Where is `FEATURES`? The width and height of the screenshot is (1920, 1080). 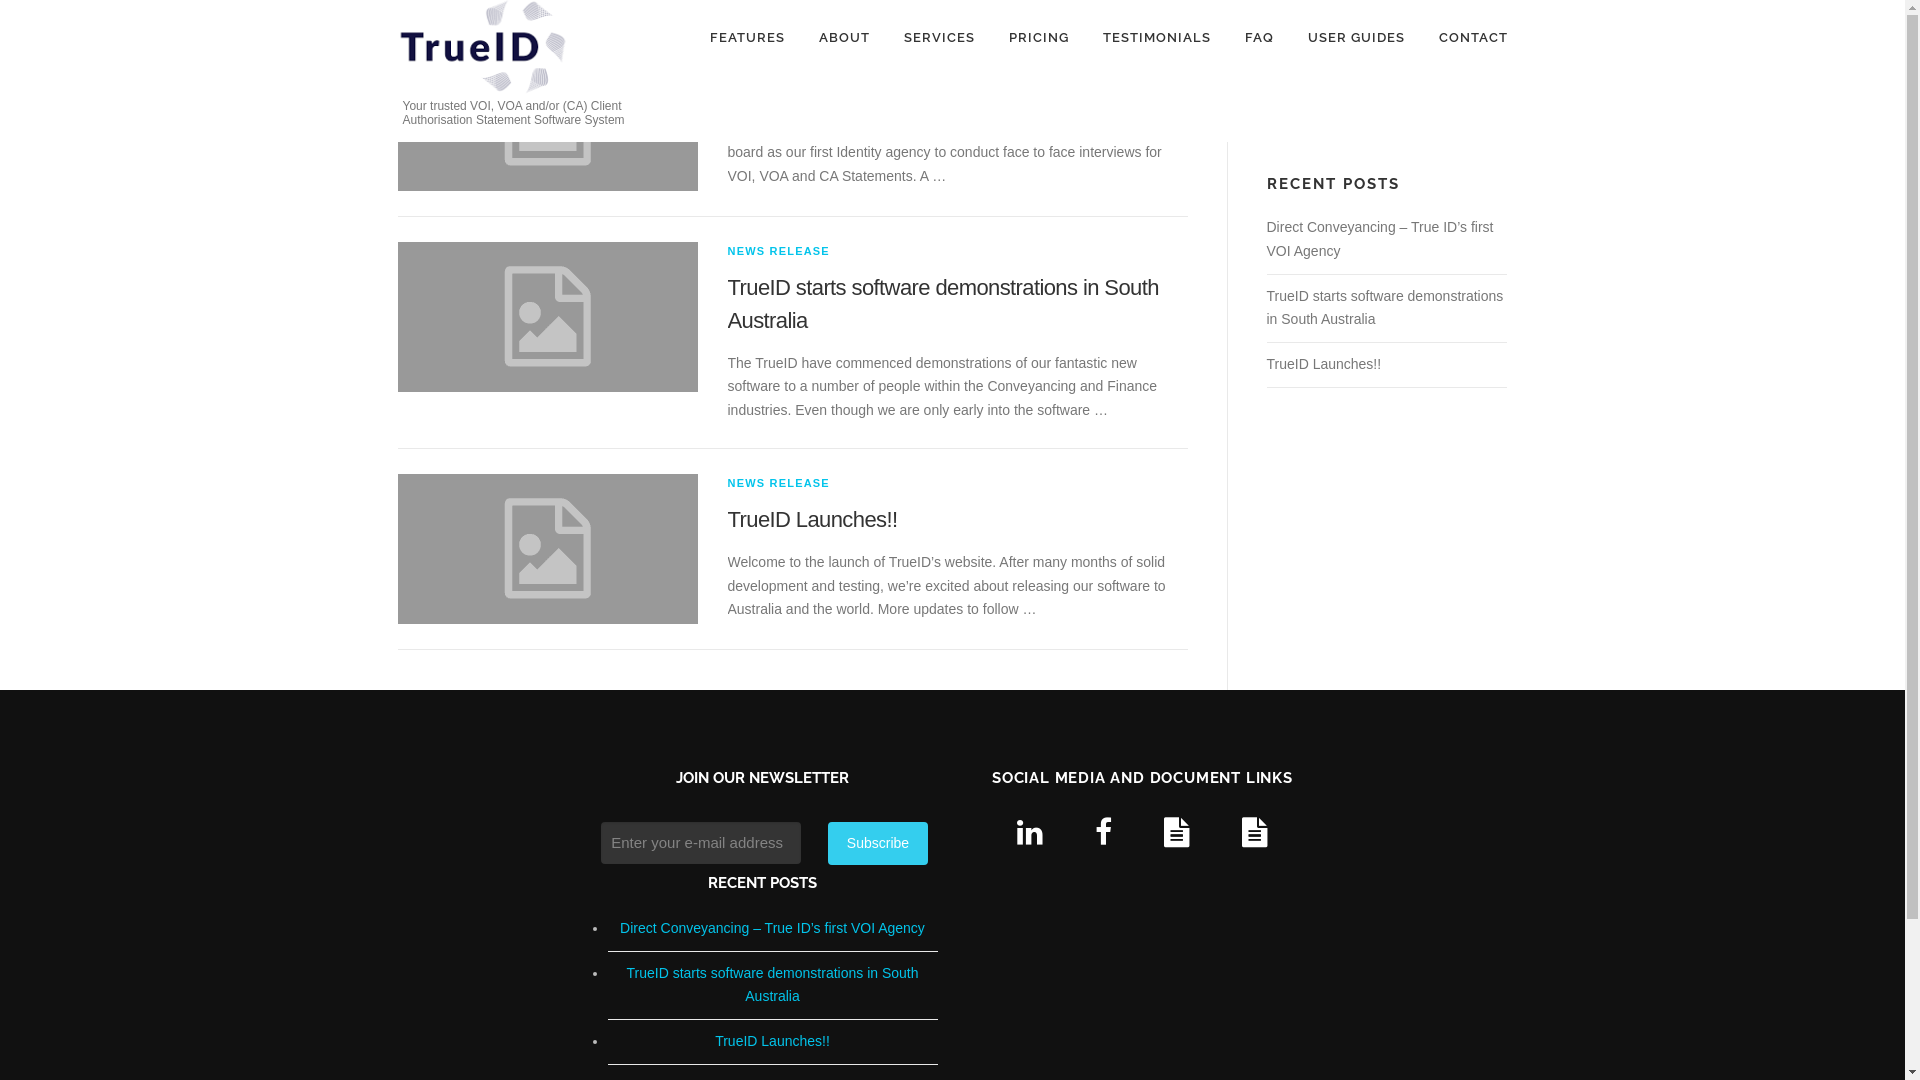 FEATURES is located at coordinates (746, 38).